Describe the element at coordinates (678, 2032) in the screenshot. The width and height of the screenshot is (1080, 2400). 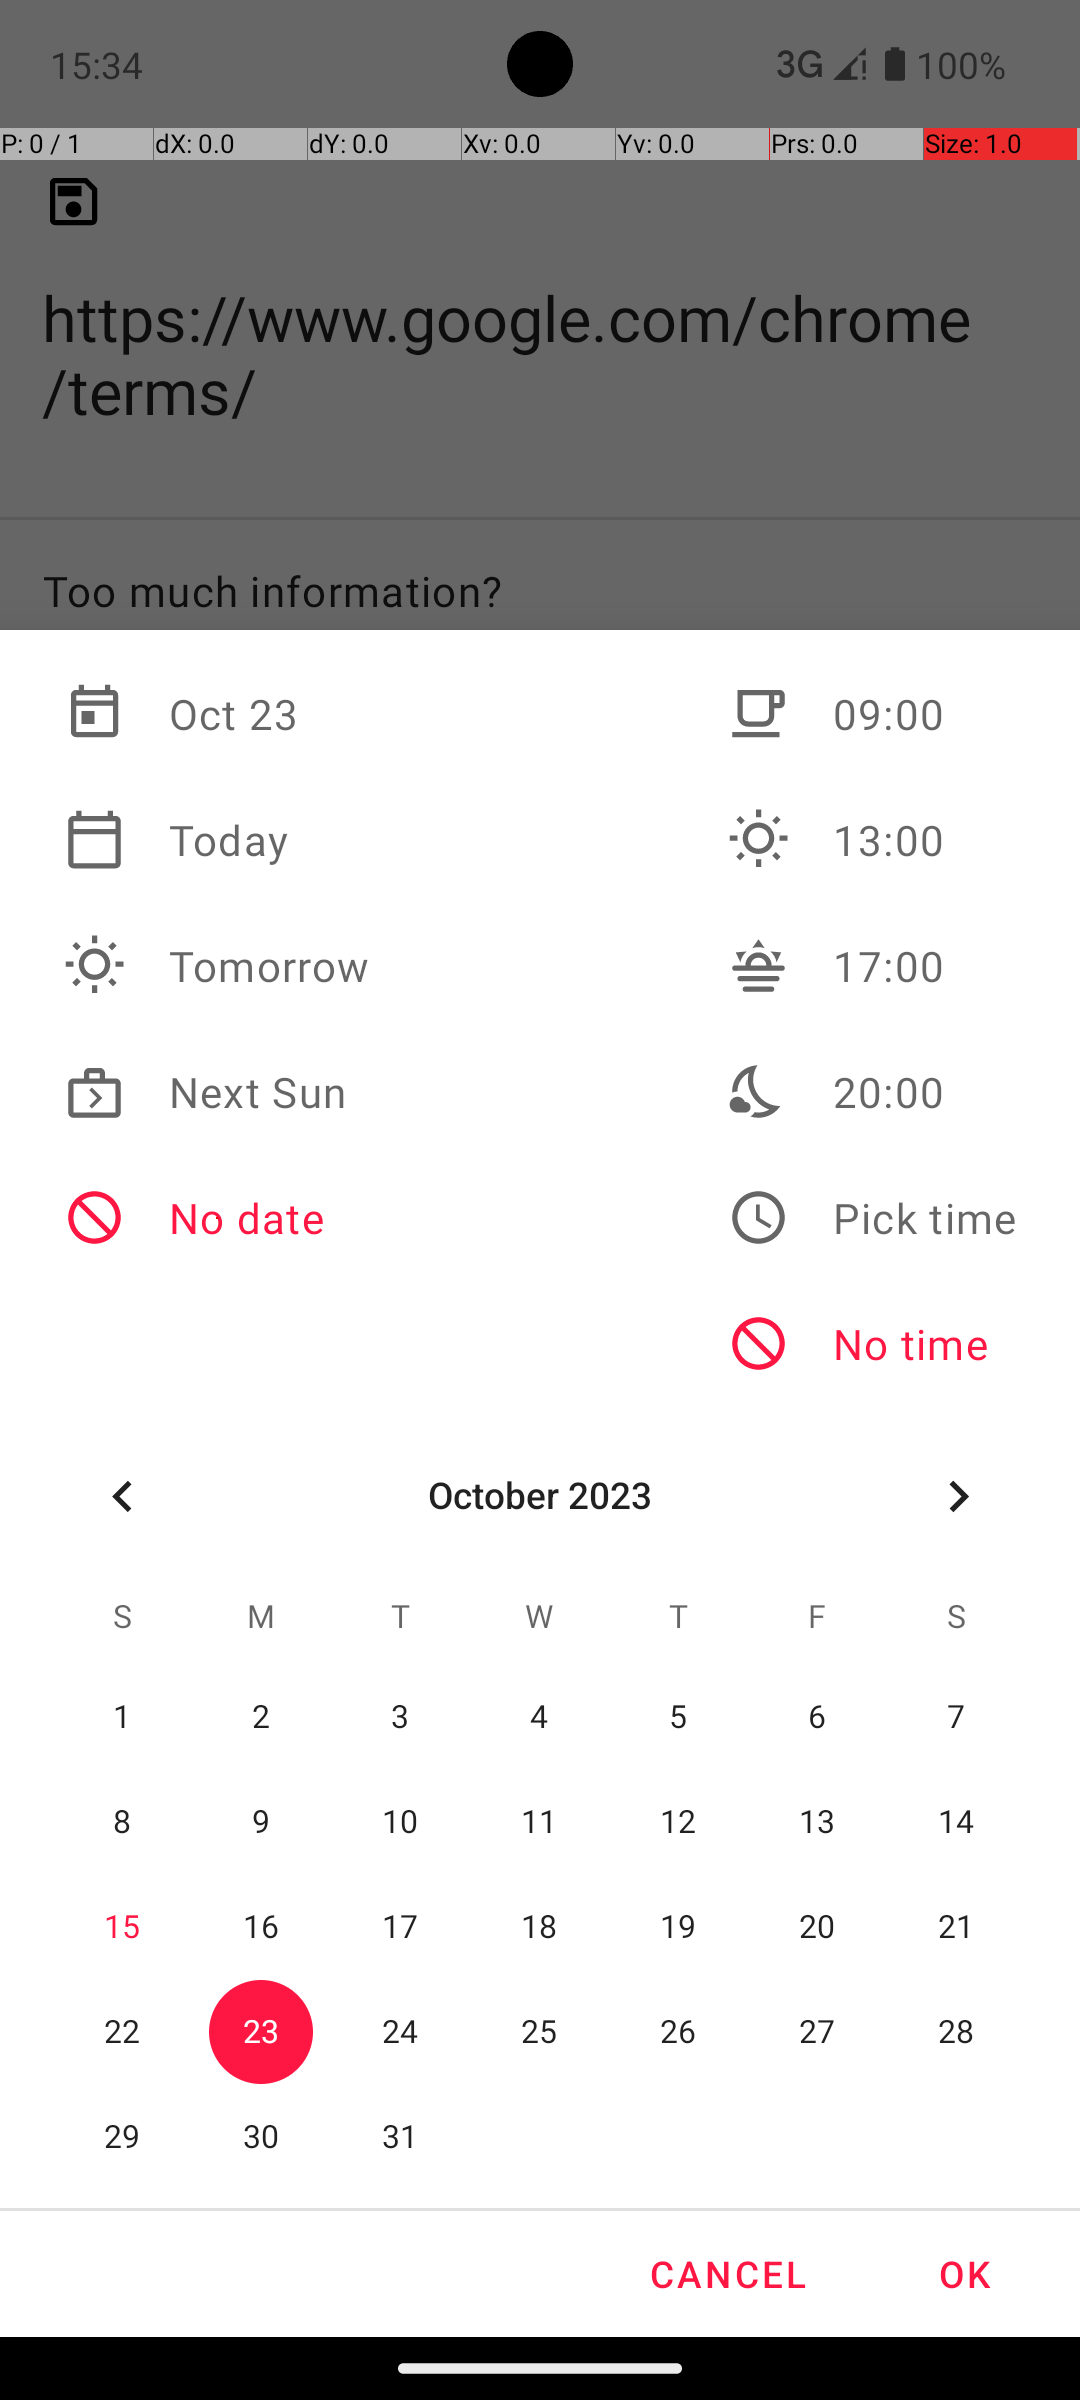
I see `26` at that location.